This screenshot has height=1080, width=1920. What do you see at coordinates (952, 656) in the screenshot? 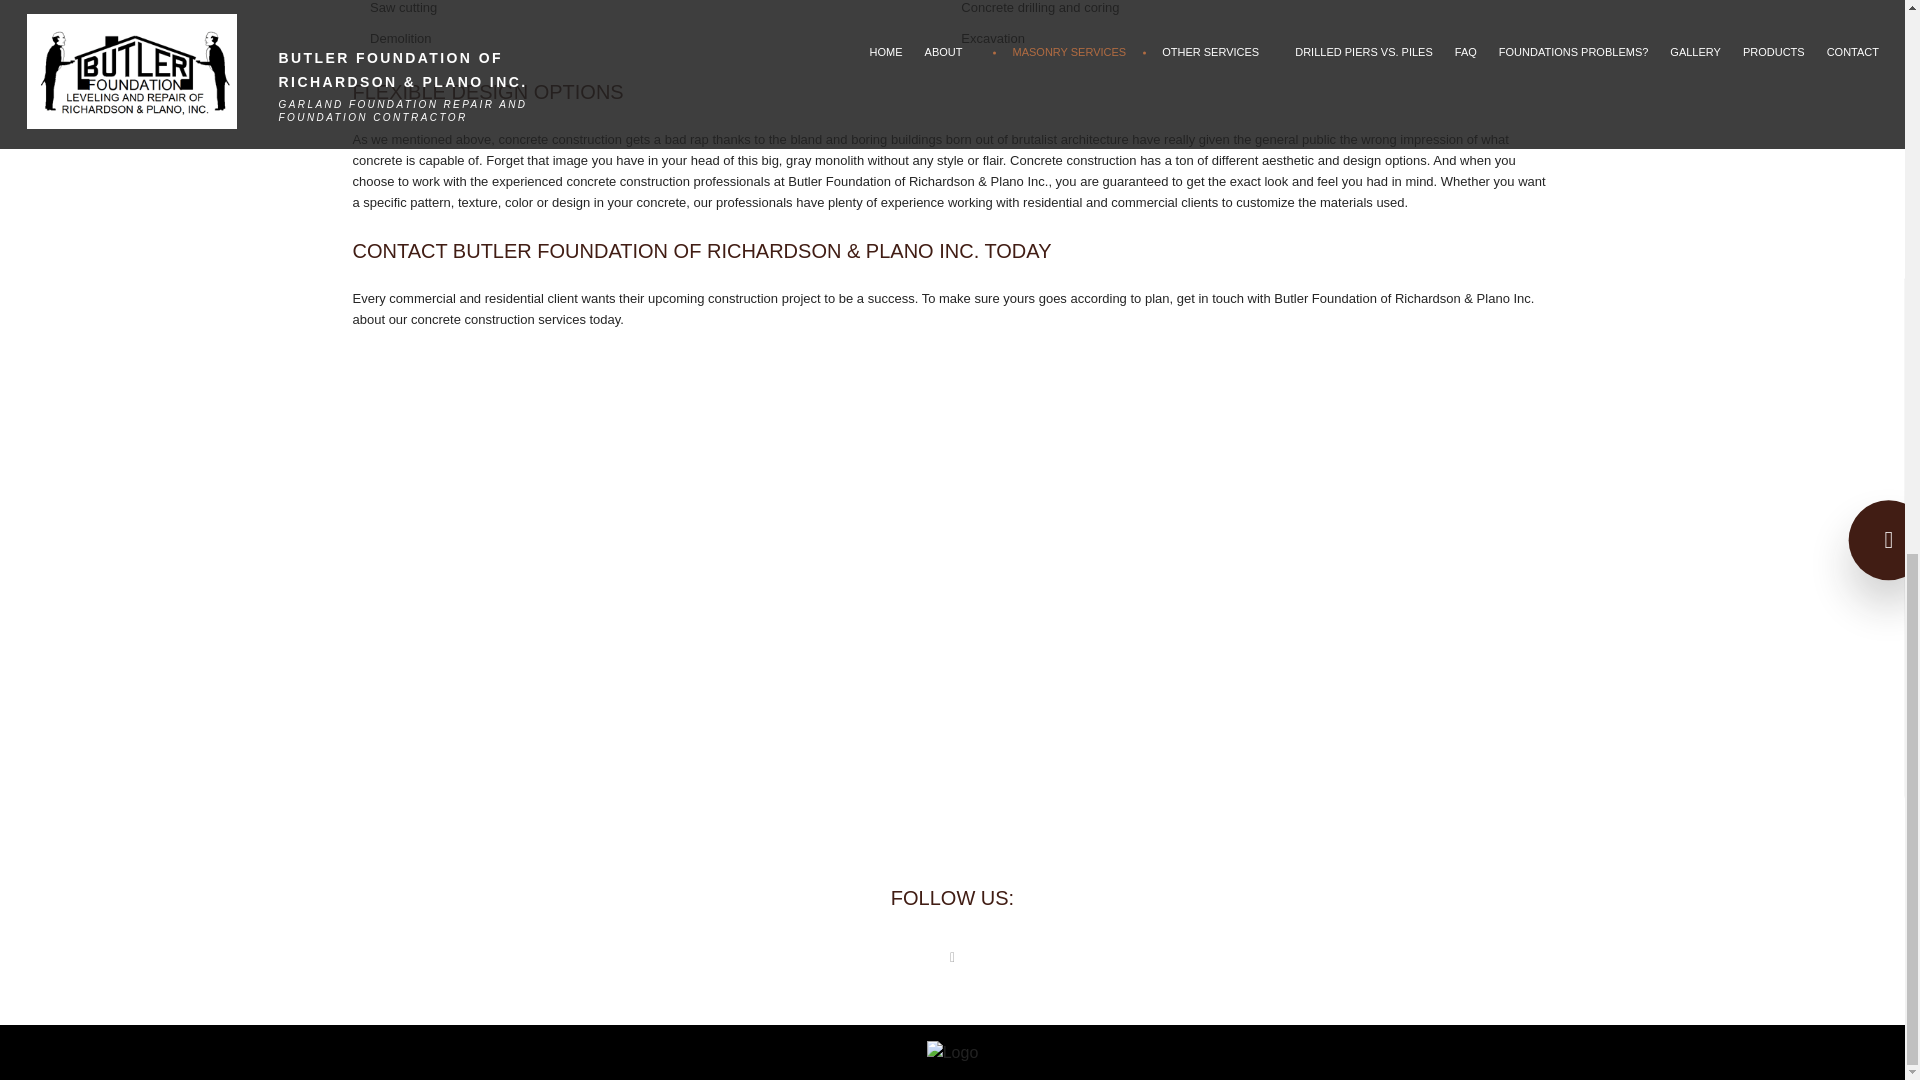
I see `GET IN TOUCH WITH US` at bounding box center [952, 656].